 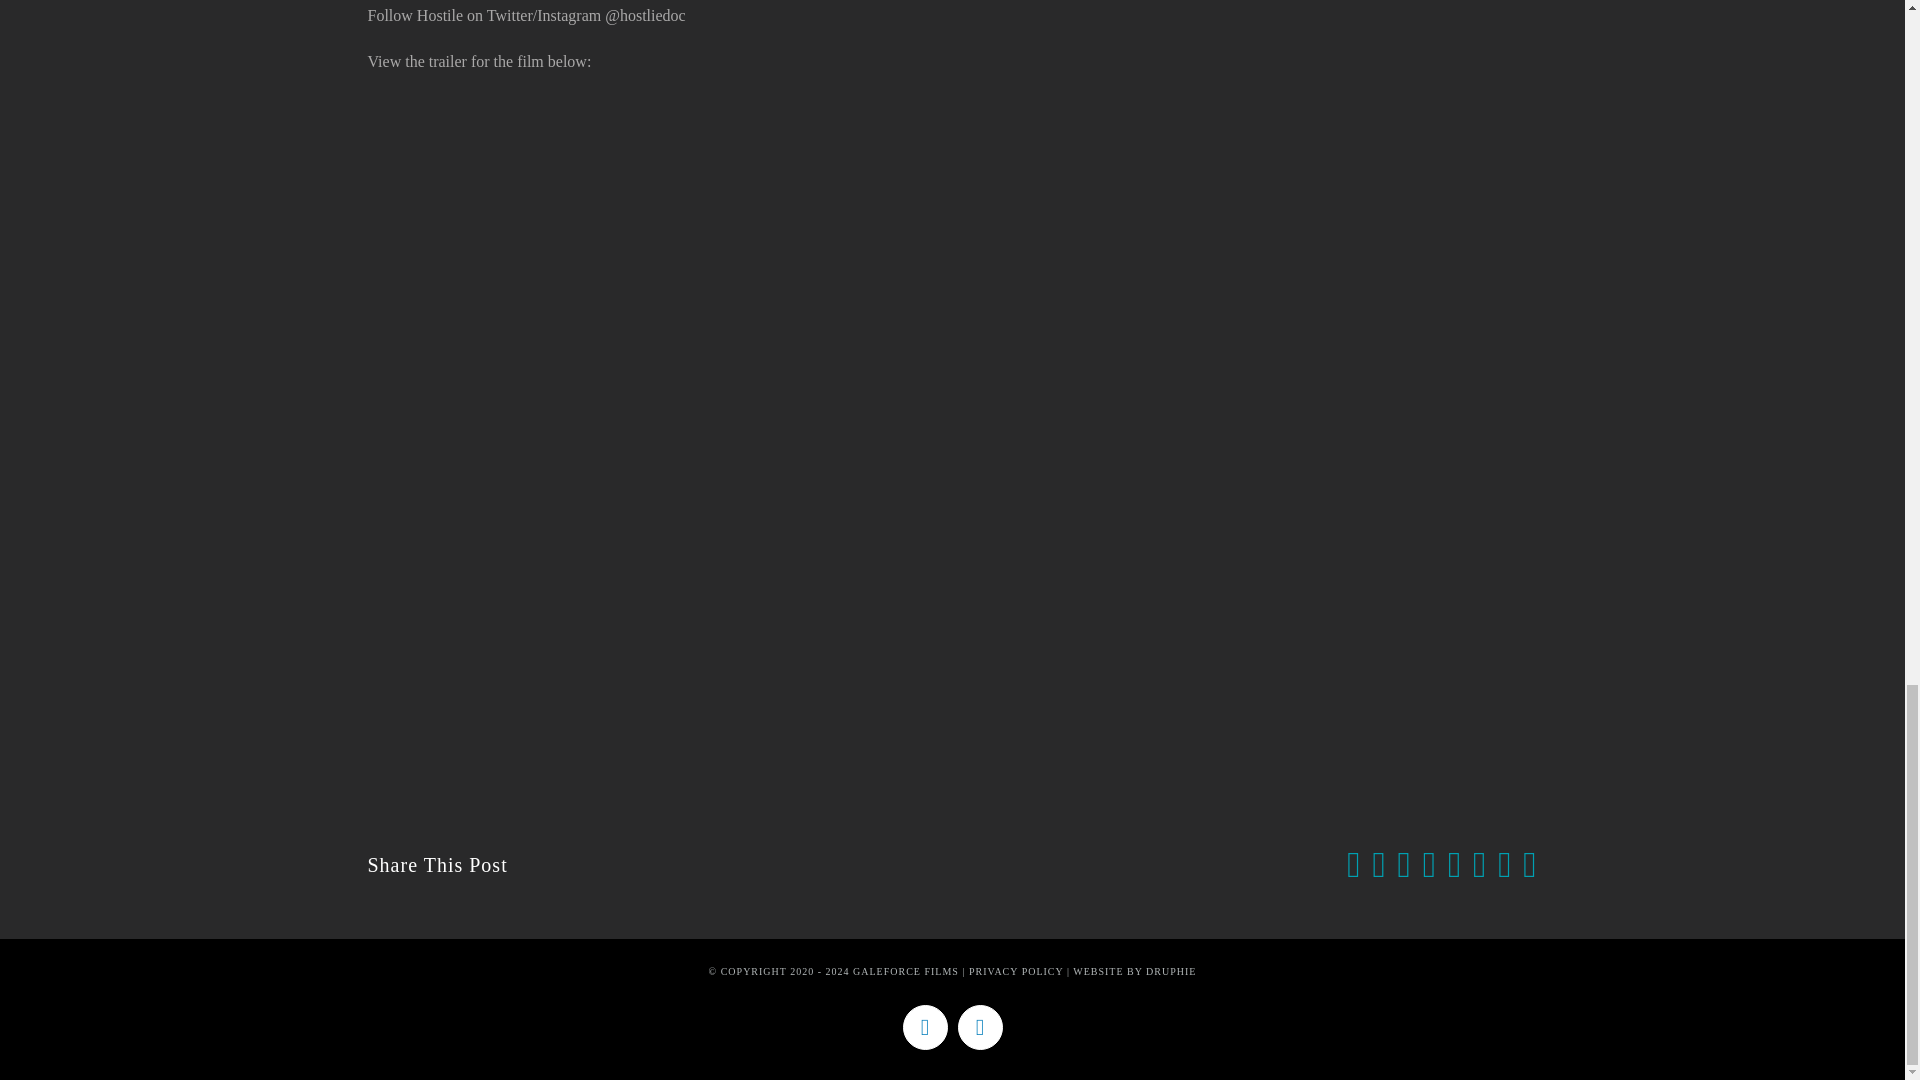 I want to click on Instagram, so click(x=980, y=1027).